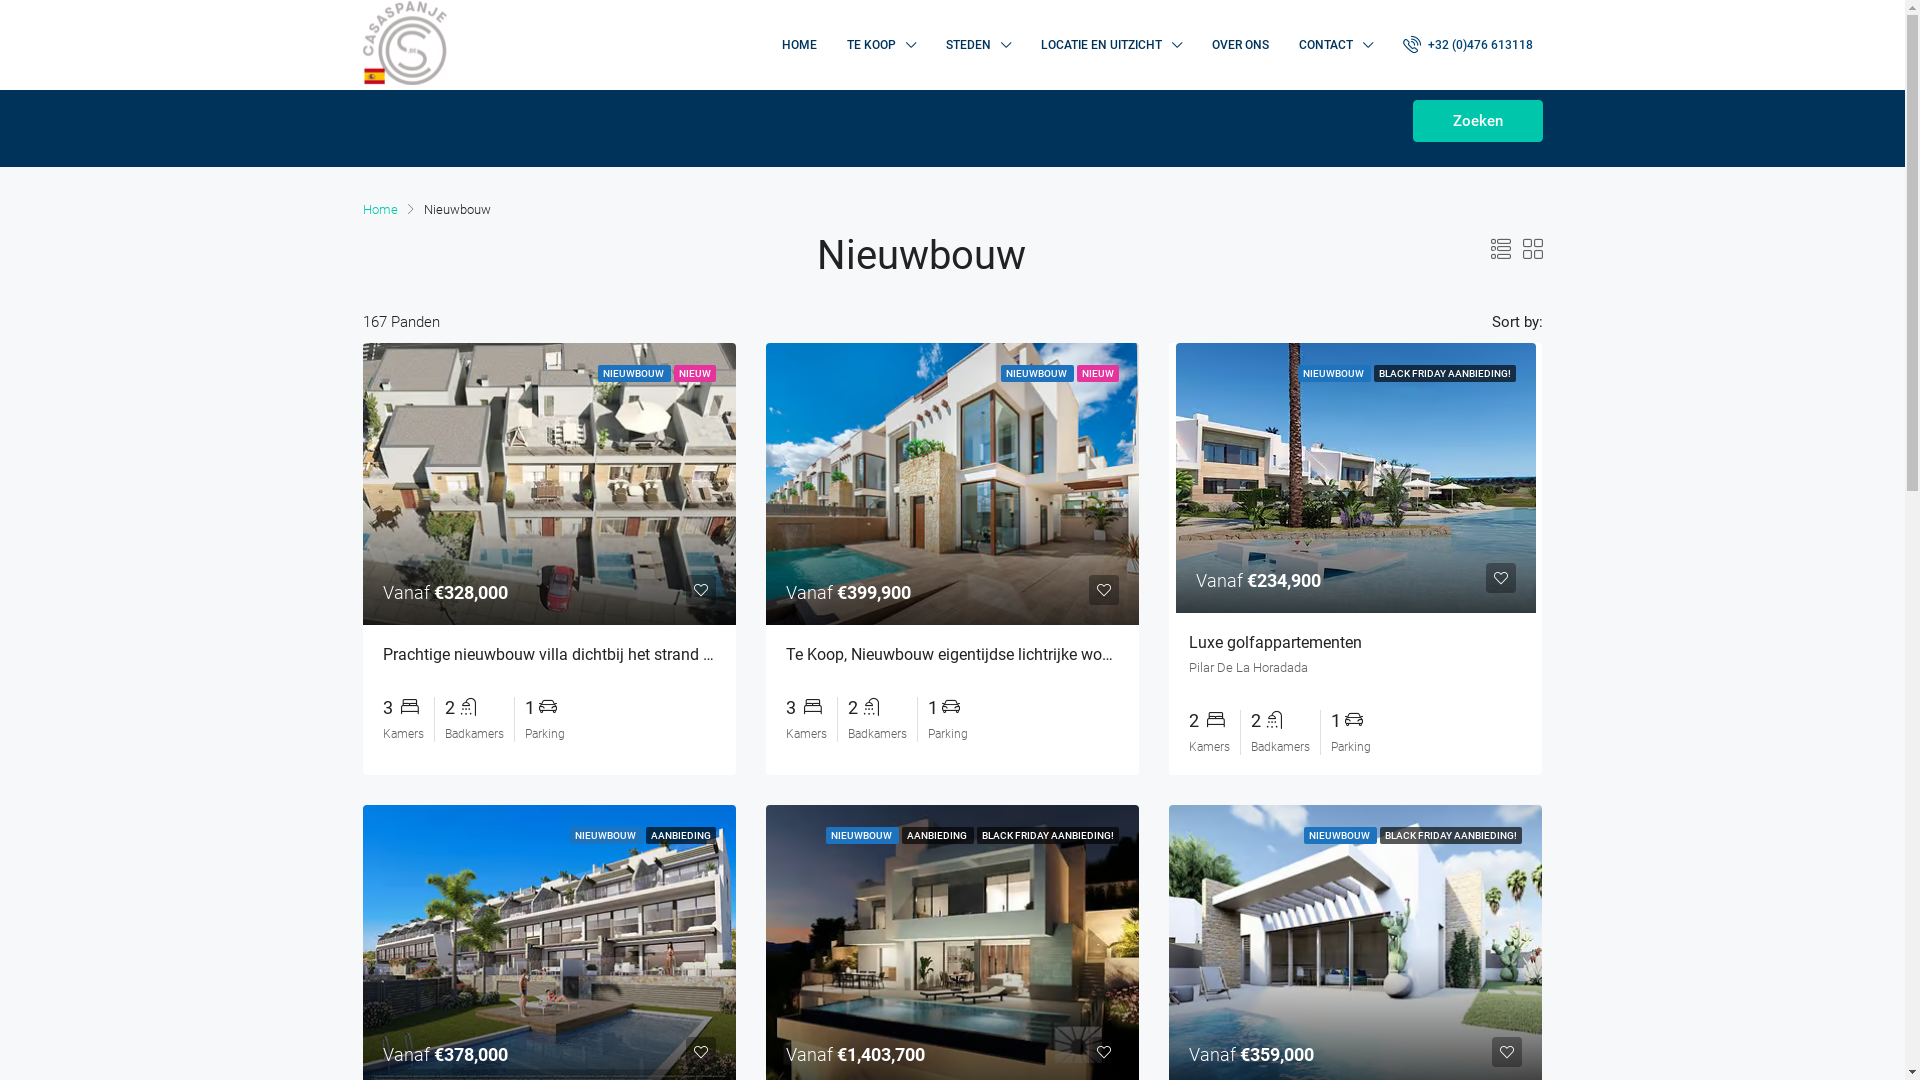 This screenshot has width=1920, height=1080. Describe the element at coordinates (681, 836) in the screenshot. I see `AANBIEDING` at that location.